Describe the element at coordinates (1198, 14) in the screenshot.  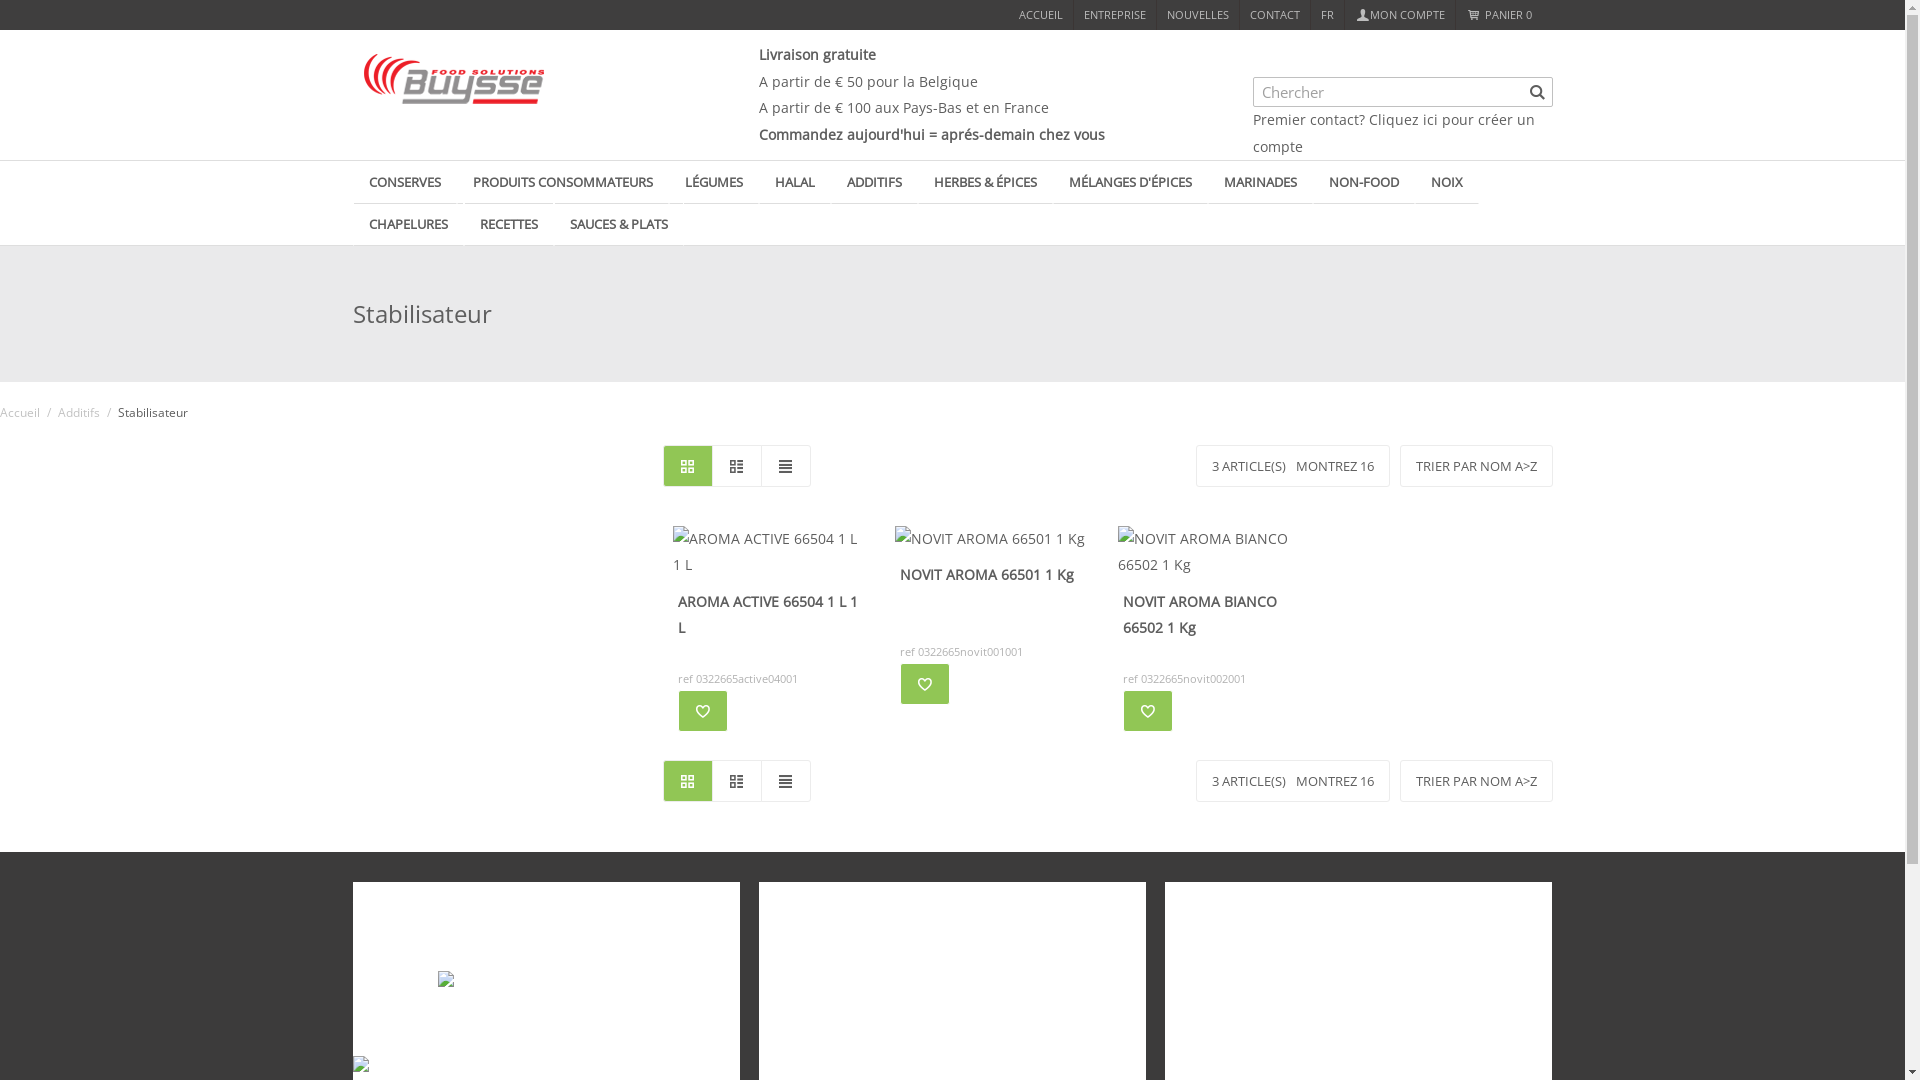
I see `NOUVELLES` at that location.